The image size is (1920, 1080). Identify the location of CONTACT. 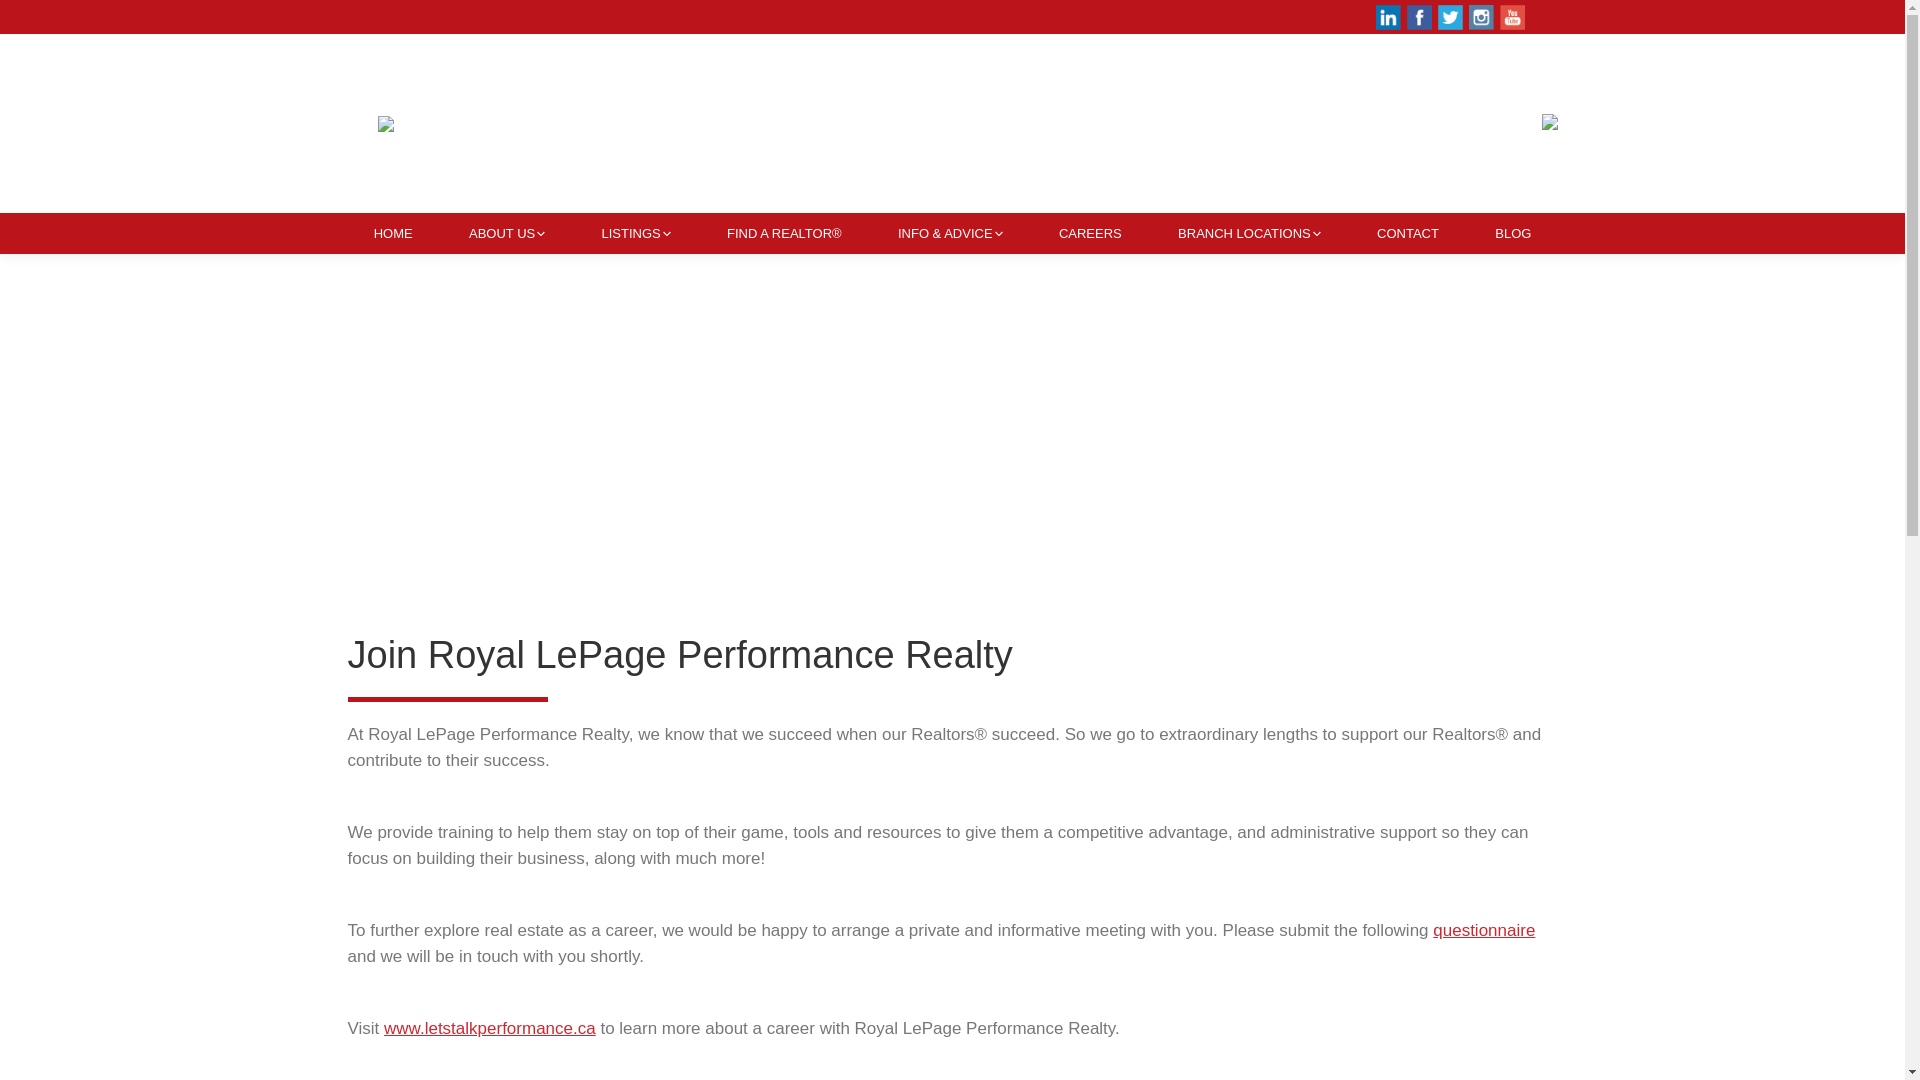
(1408, 233).